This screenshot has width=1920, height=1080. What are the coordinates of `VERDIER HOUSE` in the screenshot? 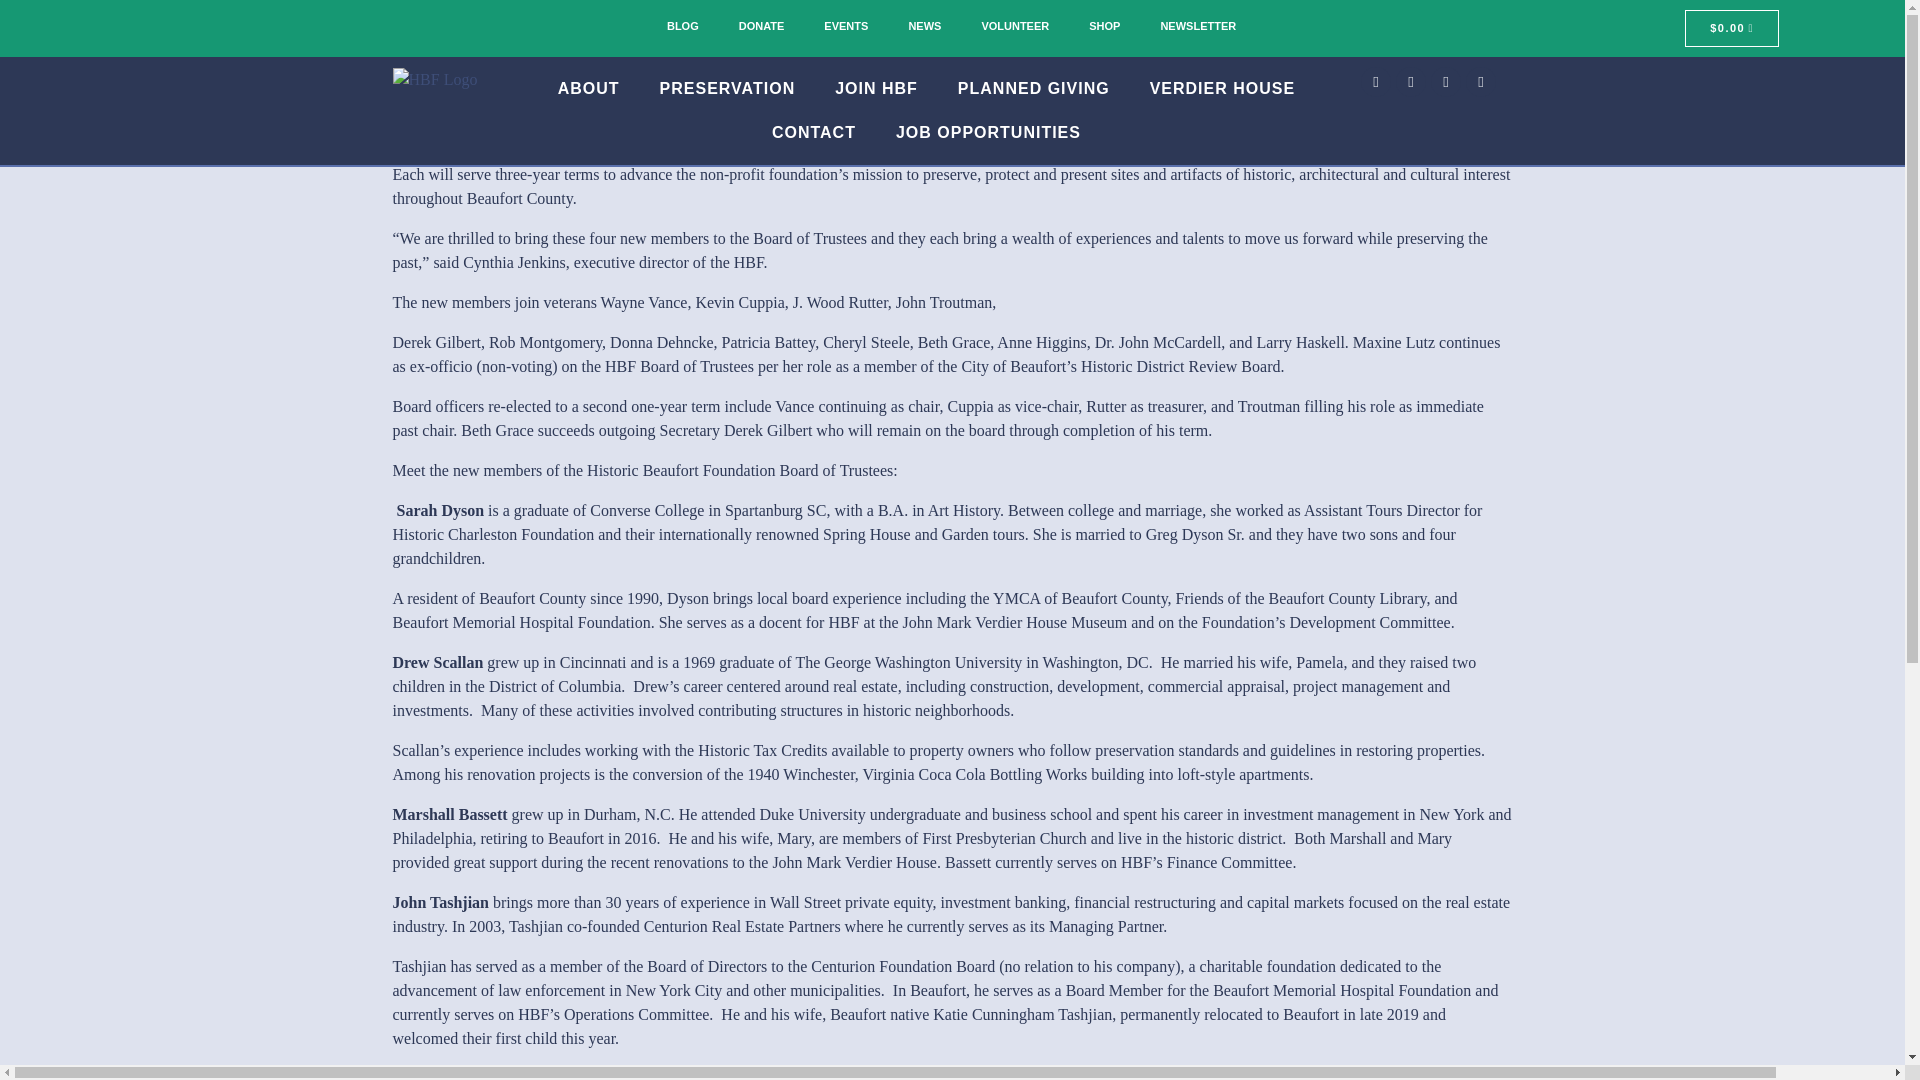 It's located at (1222, 88).